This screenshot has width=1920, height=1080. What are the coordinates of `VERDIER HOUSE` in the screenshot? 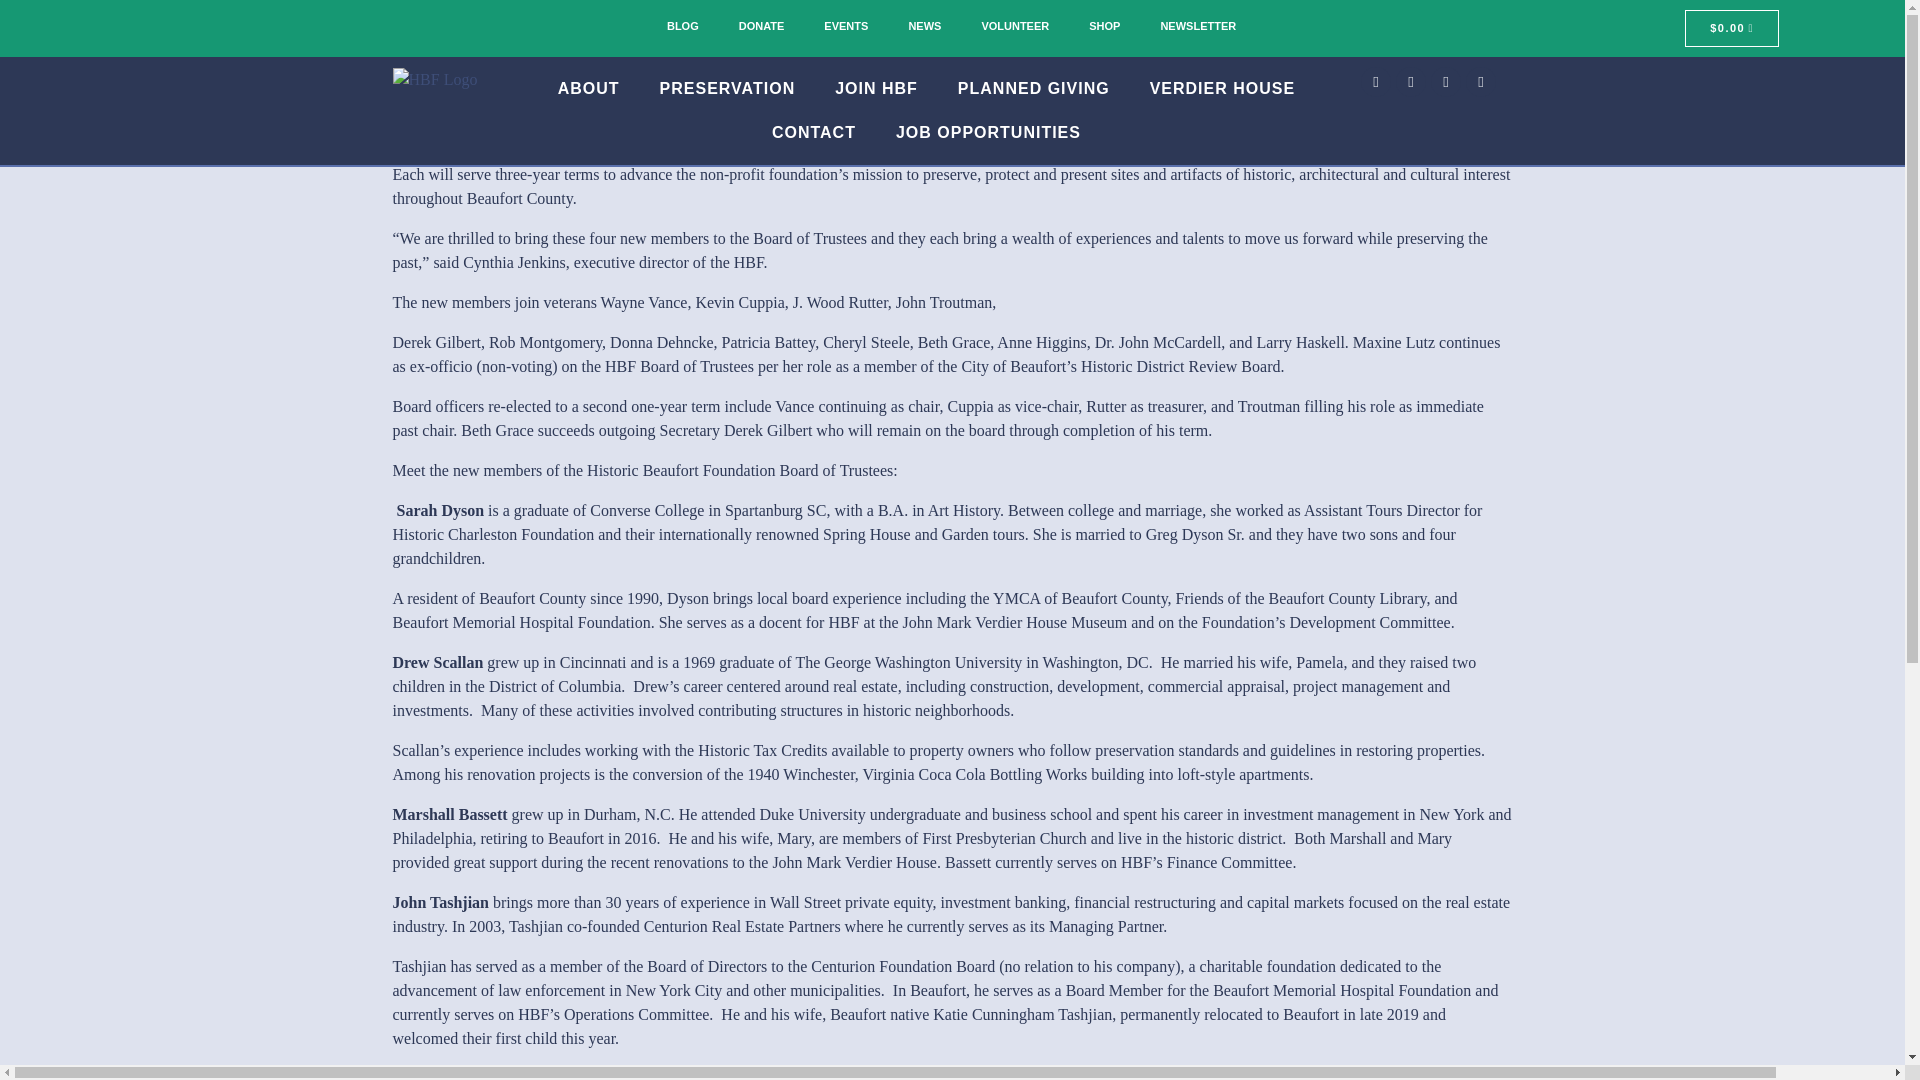 It's located at (1222, 88).